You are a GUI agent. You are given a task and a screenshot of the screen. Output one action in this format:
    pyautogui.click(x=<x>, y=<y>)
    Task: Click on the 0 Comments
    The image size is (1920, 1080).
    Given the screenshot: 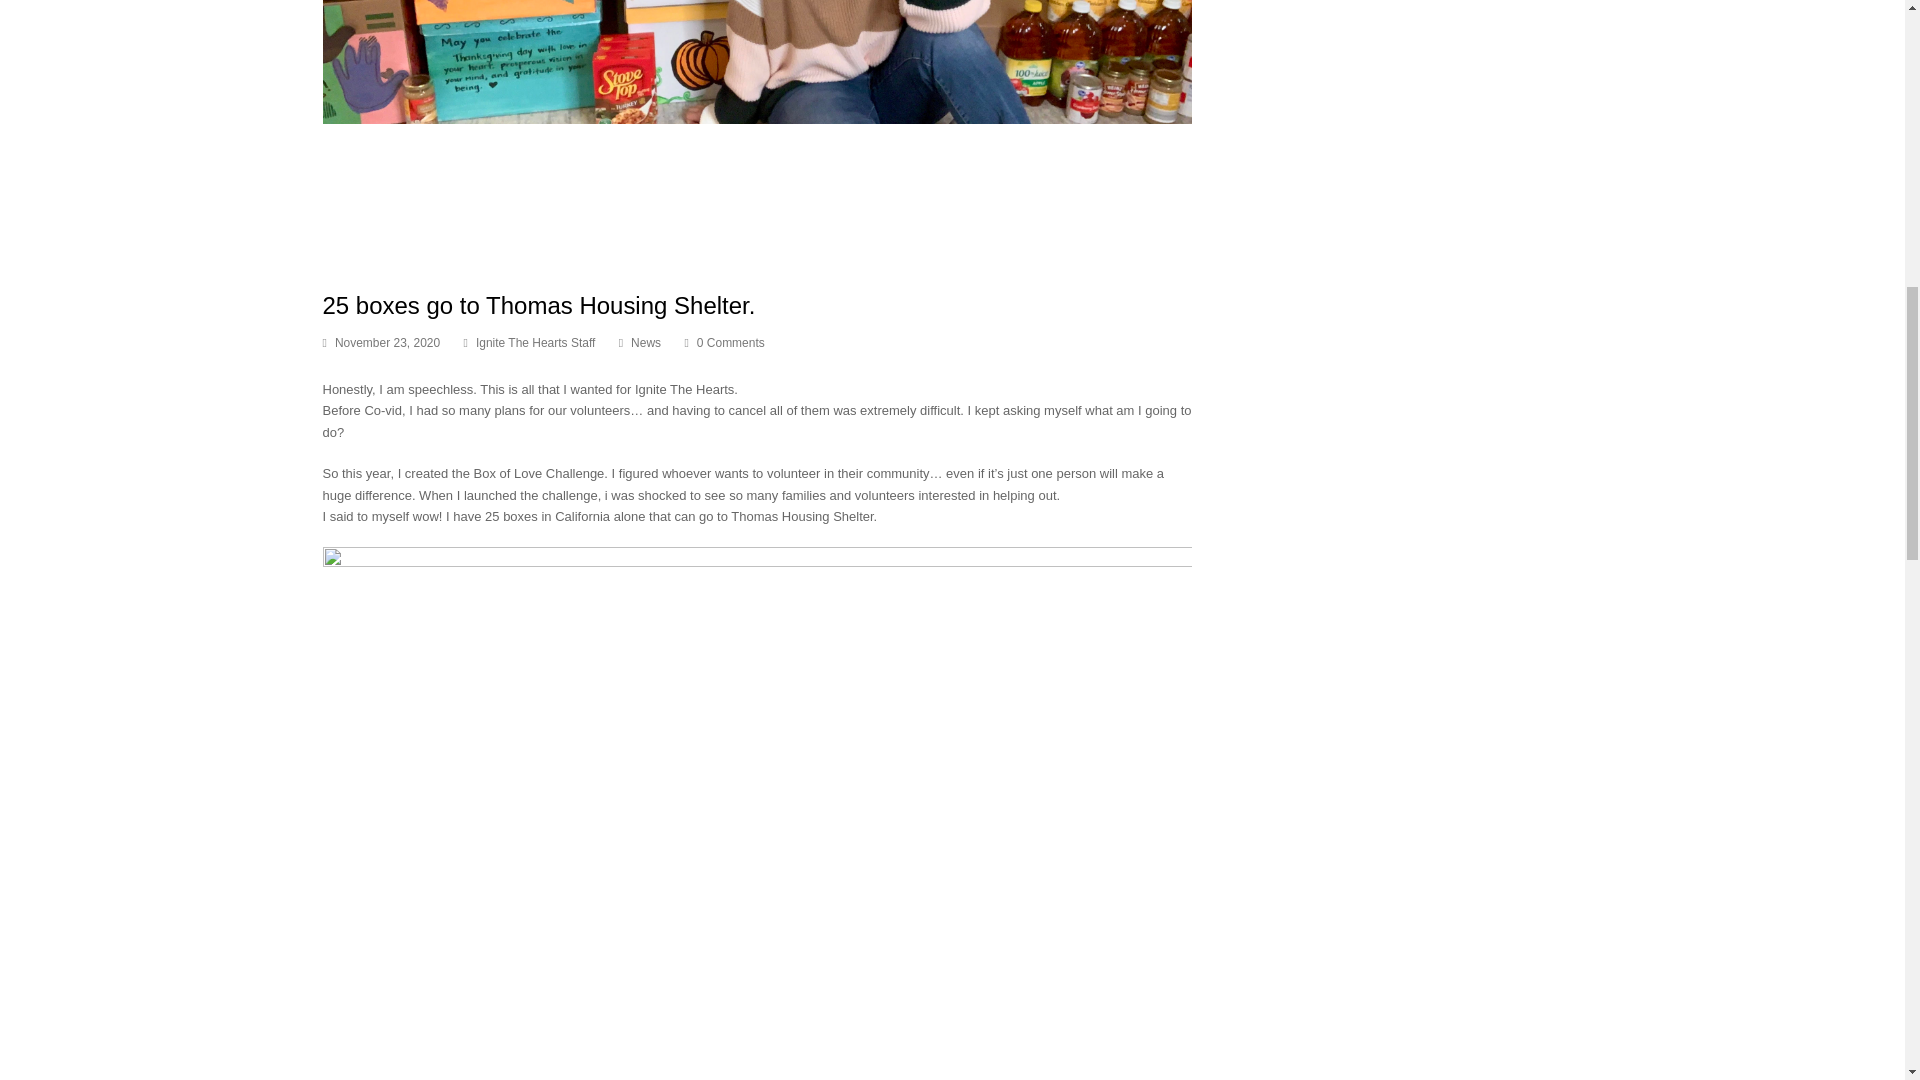 What is the action you would take?
    pyautogui.click(x=730, y=342)
    